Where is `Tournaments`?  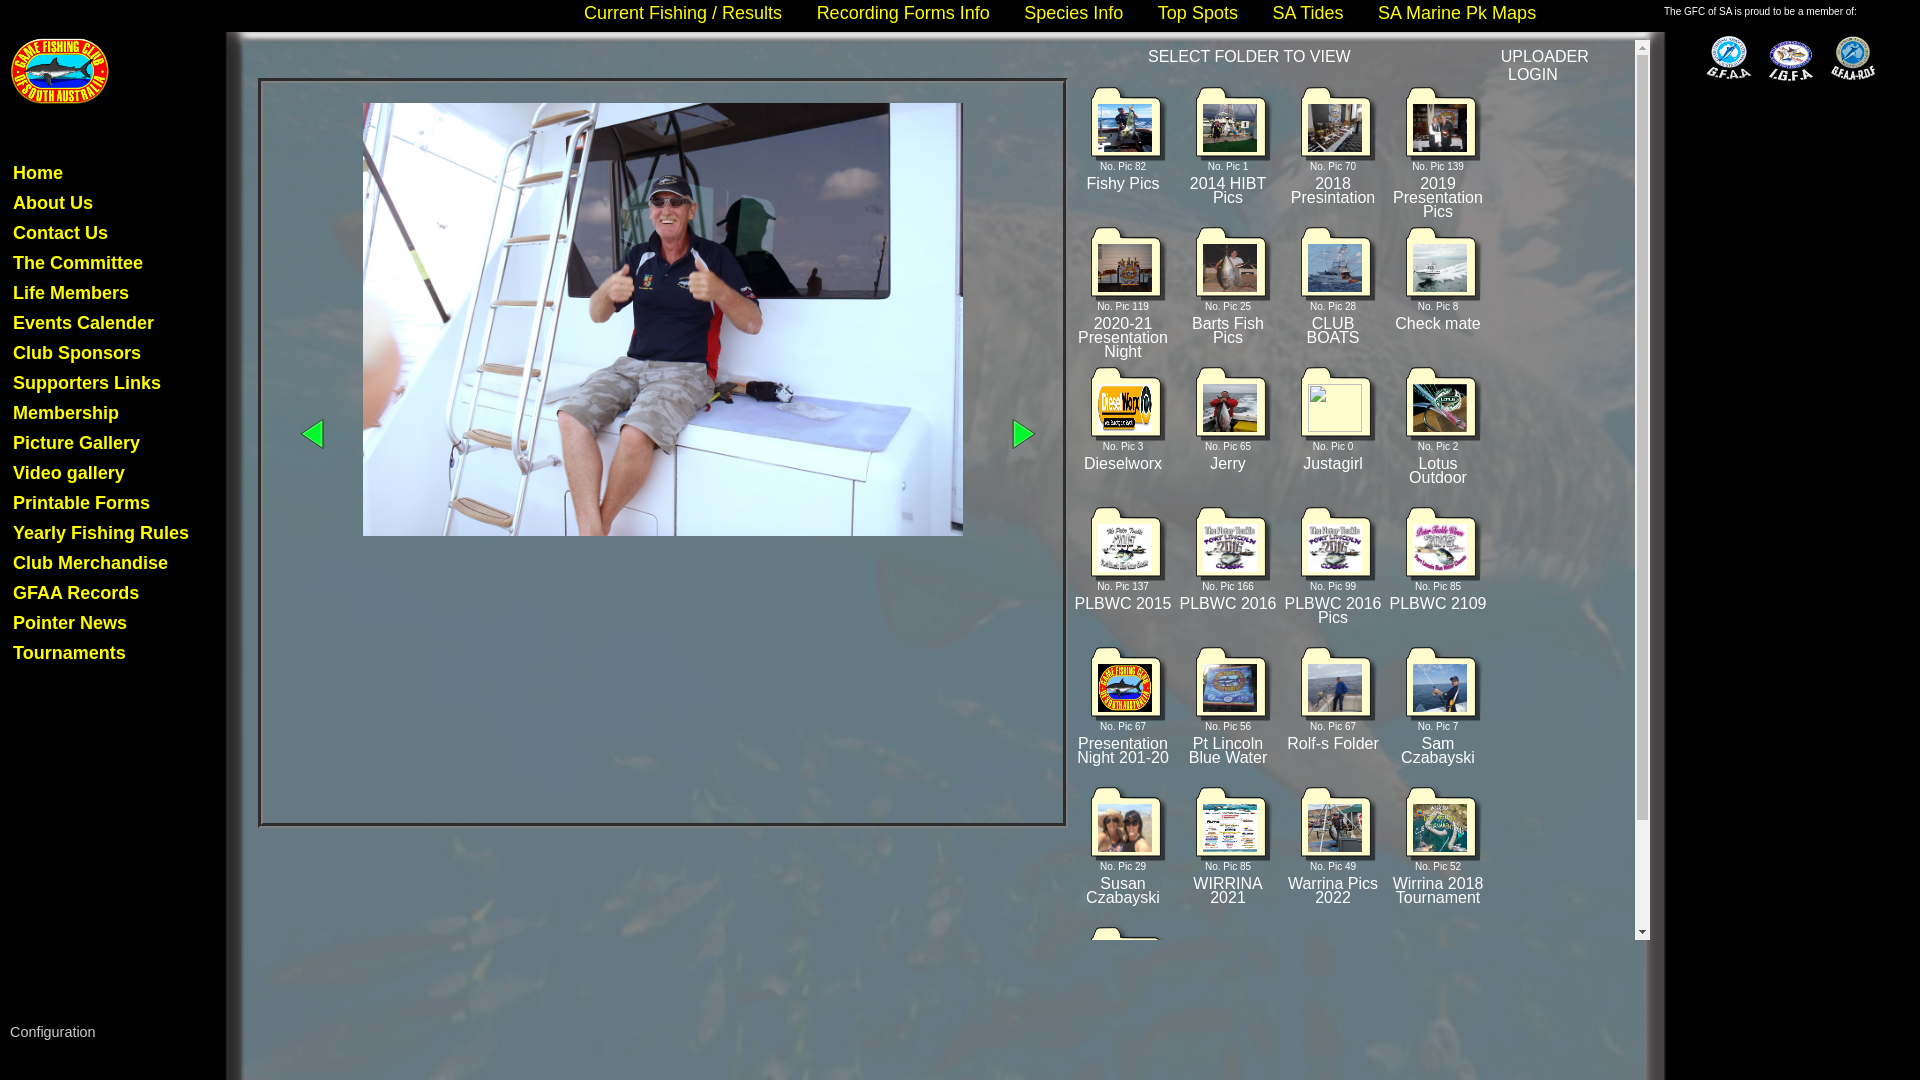
Tournaments is located at coordinates (70, 654).